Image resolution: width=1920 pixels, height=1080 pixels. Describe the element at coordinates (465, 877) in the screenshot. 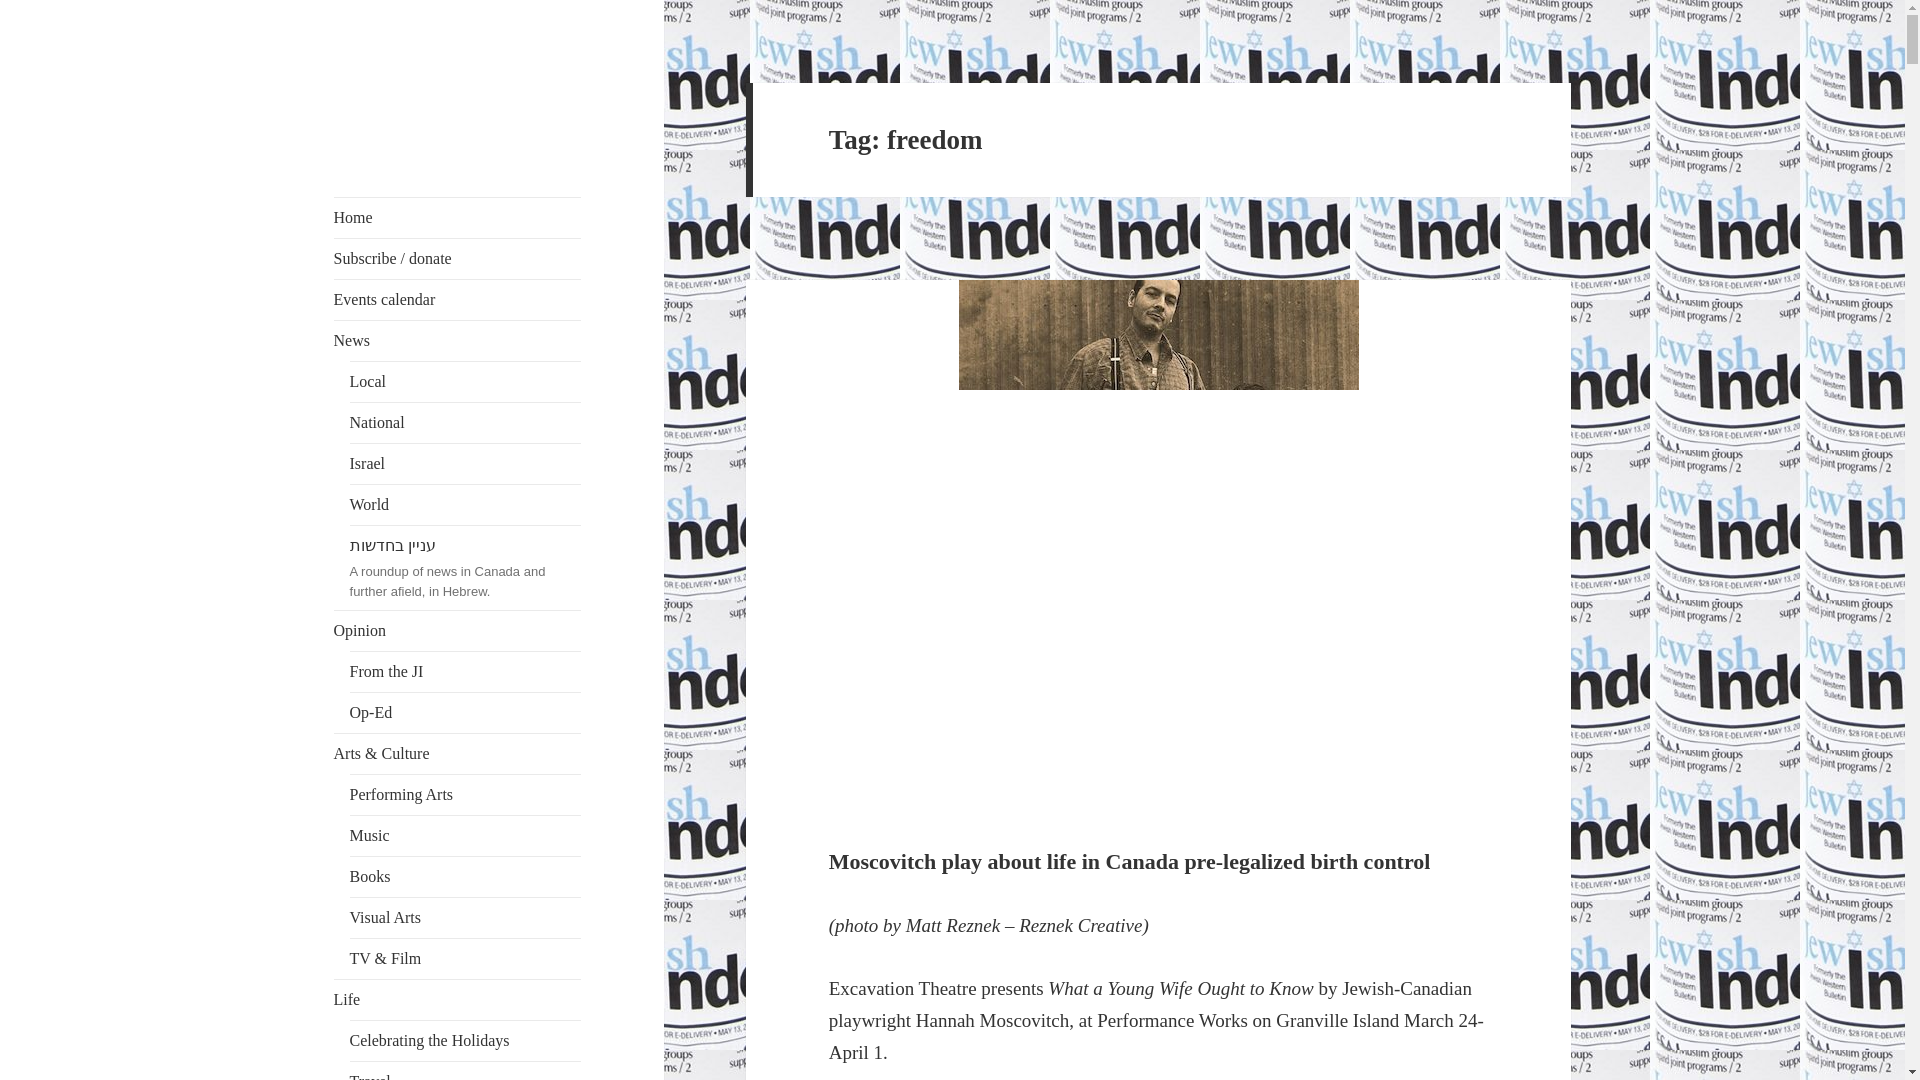

I see `Books` at that location.